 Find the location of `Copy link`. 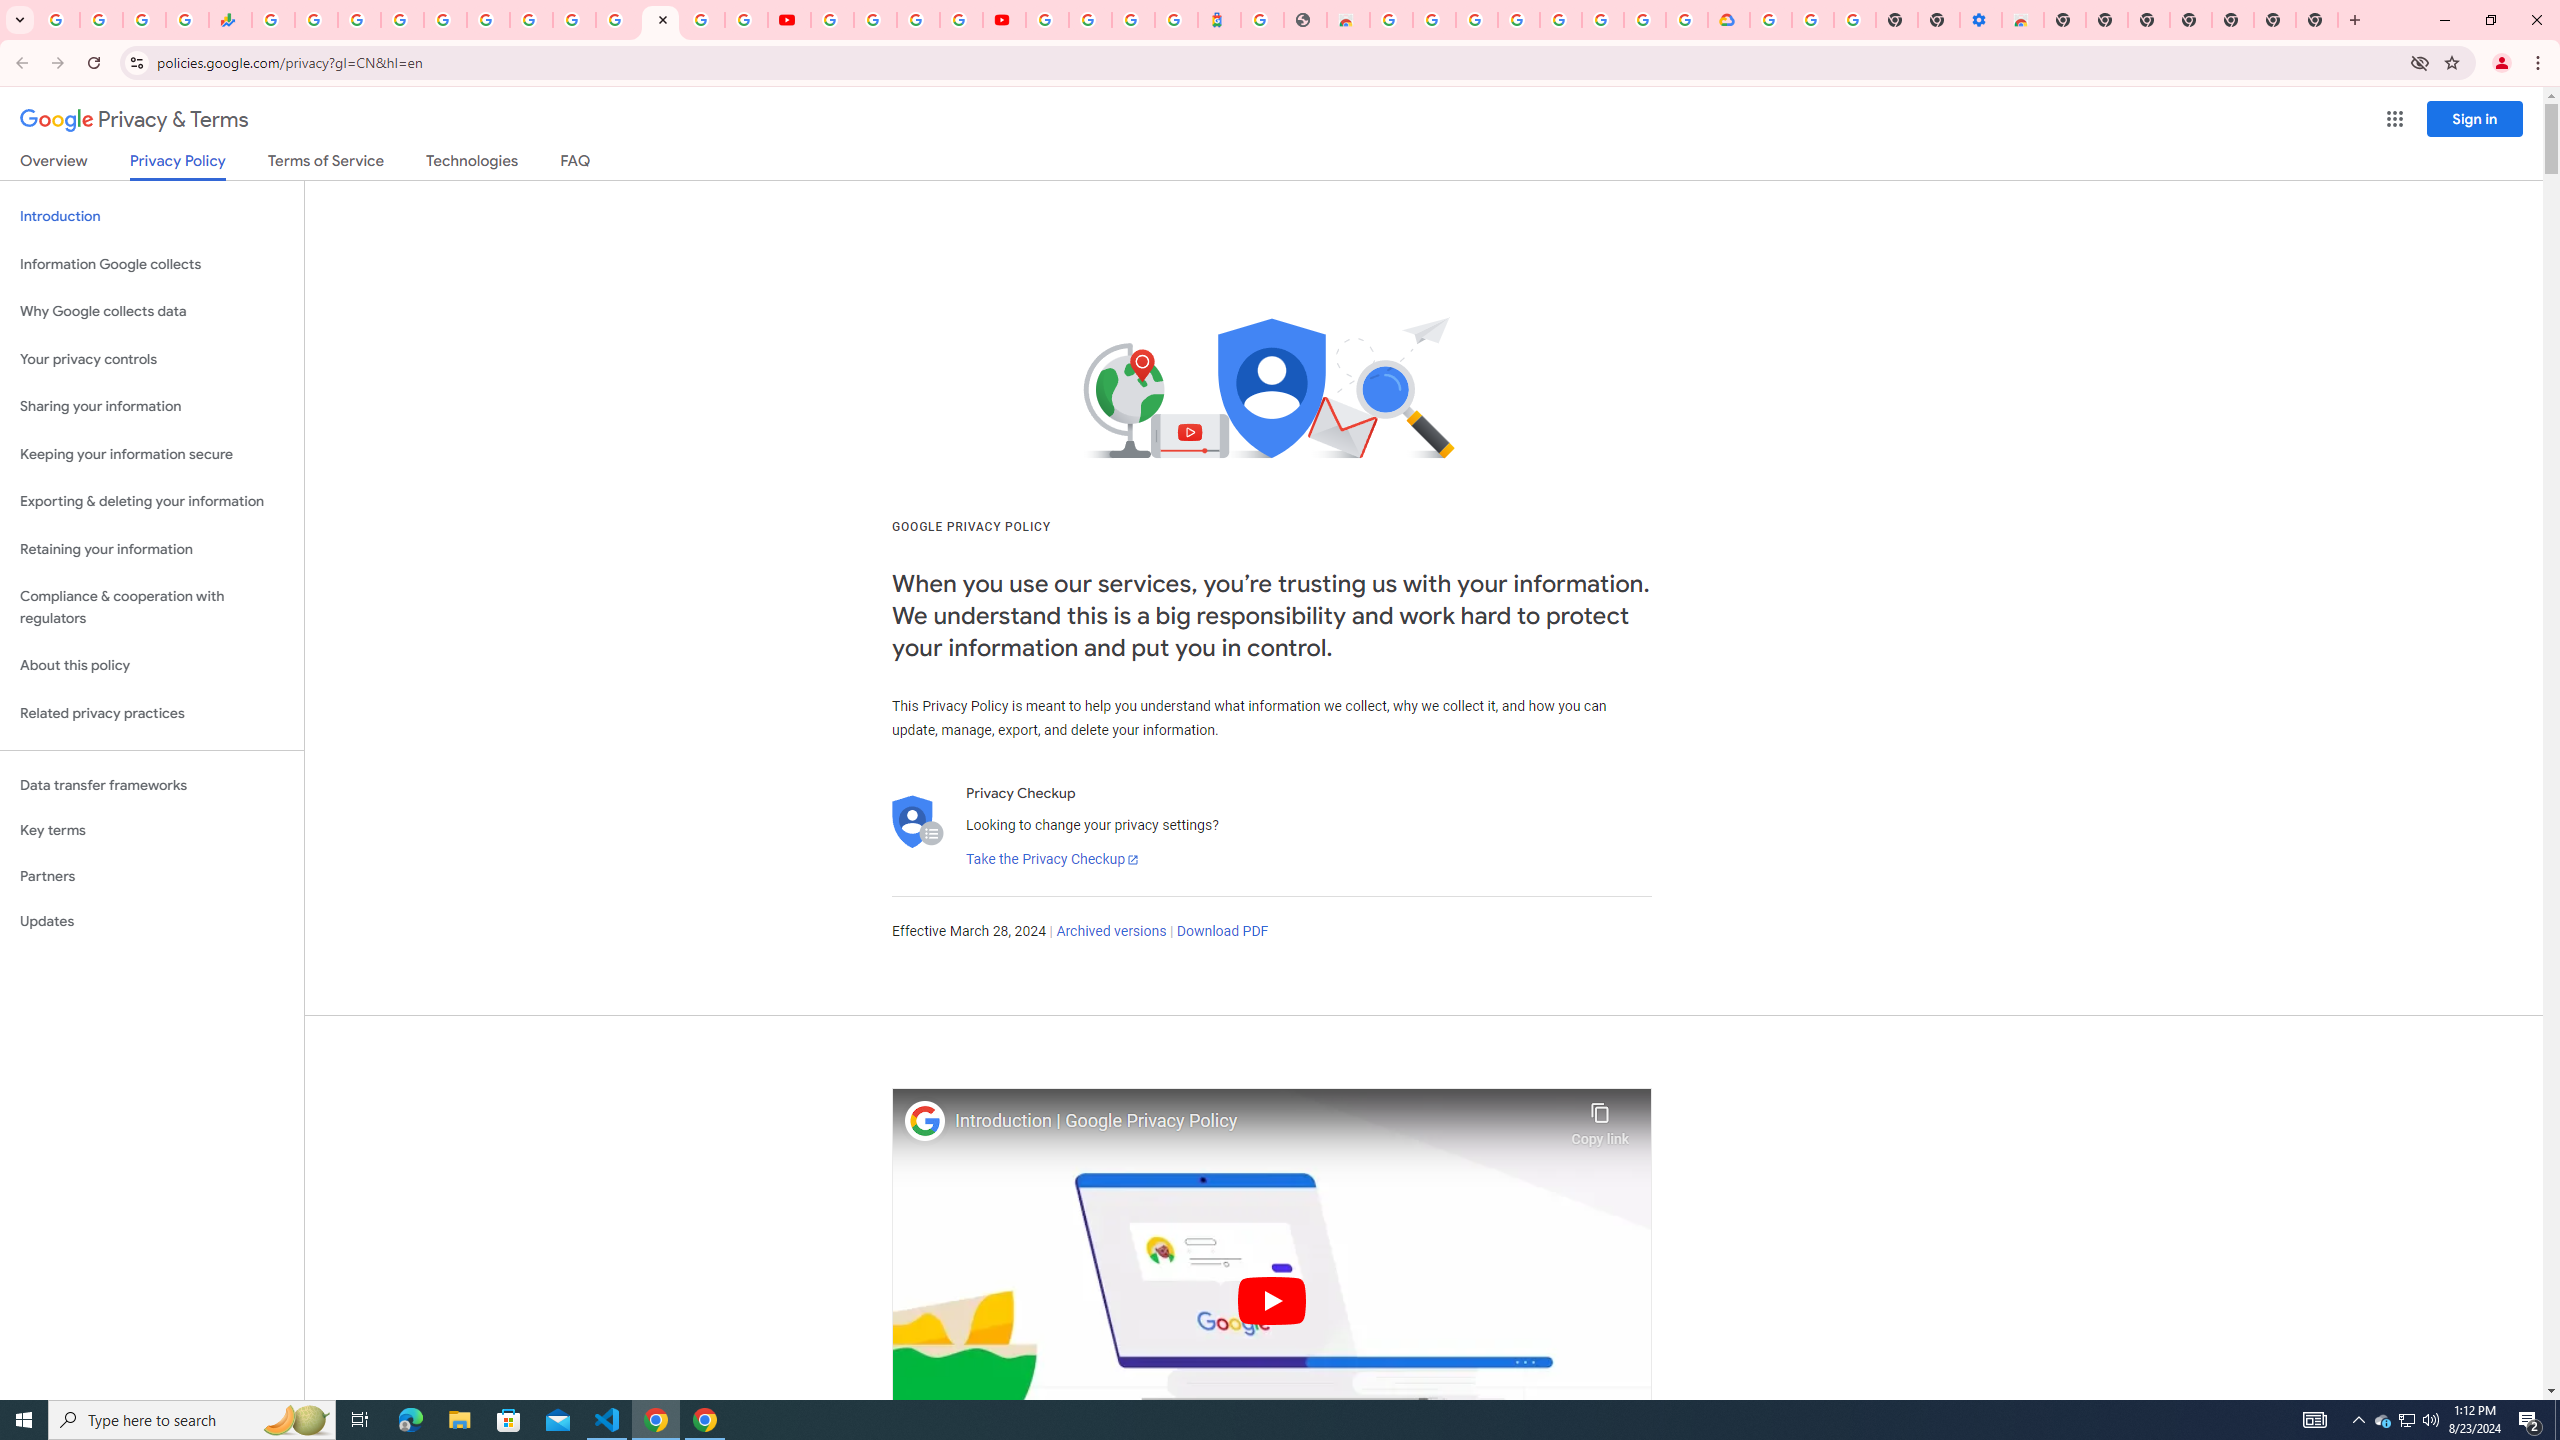

Copy link is located at coordinates (1600, 1119).